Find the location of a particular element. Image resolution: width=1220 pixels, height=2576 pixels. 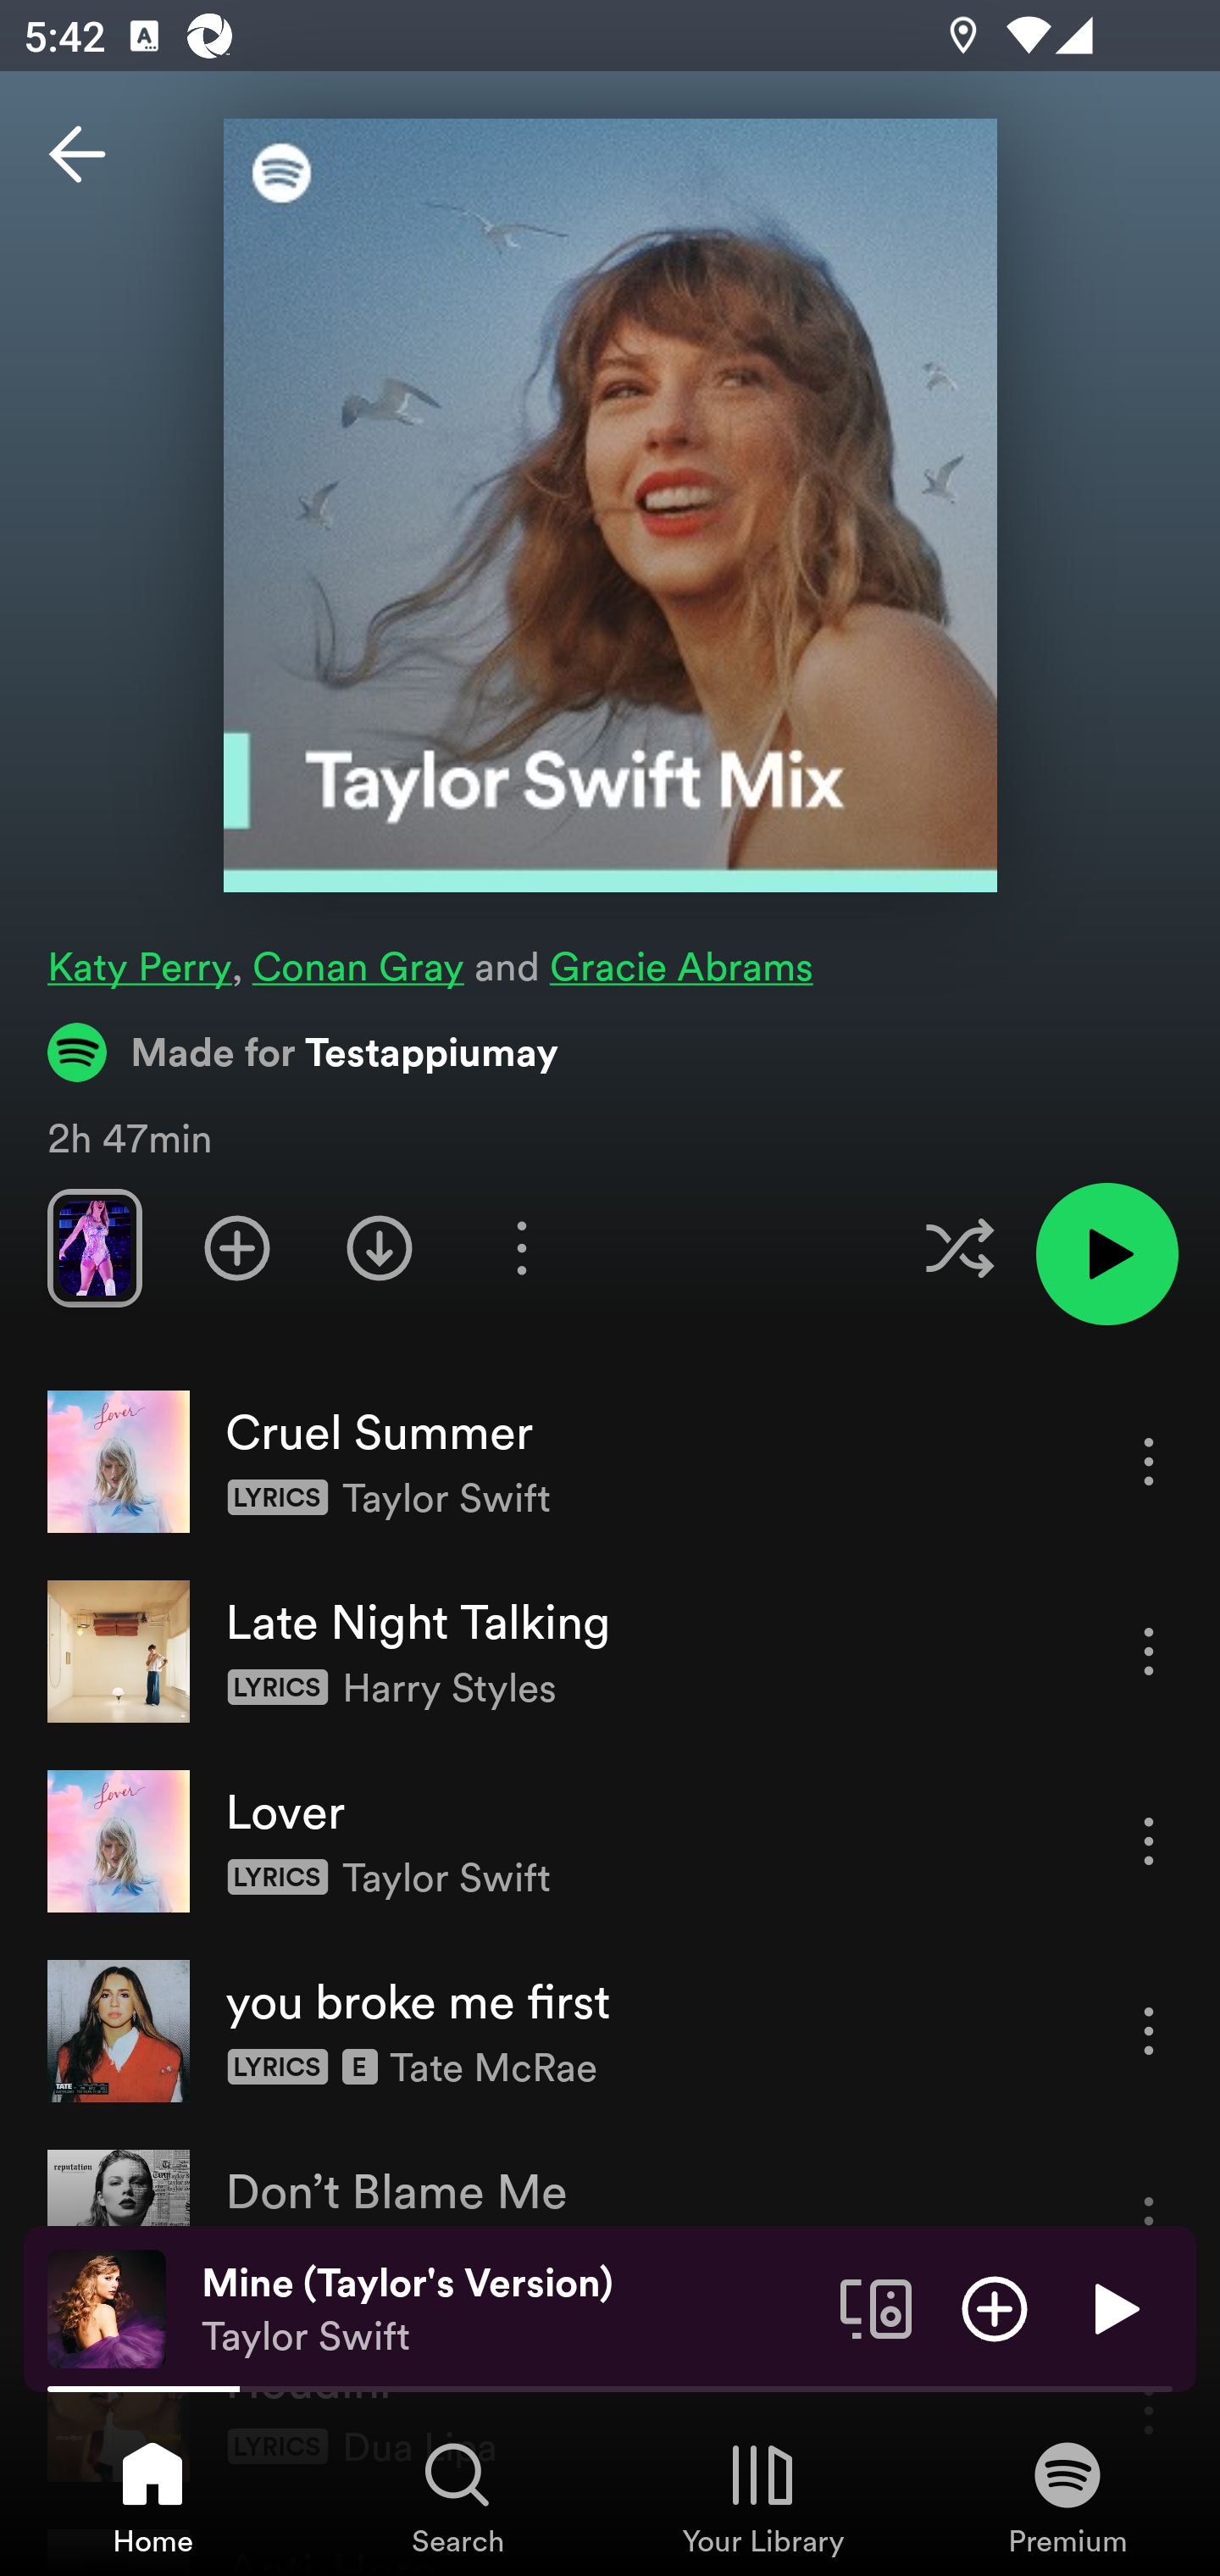

The cover art of the currently playing track is located at coordinates (107, 2307).